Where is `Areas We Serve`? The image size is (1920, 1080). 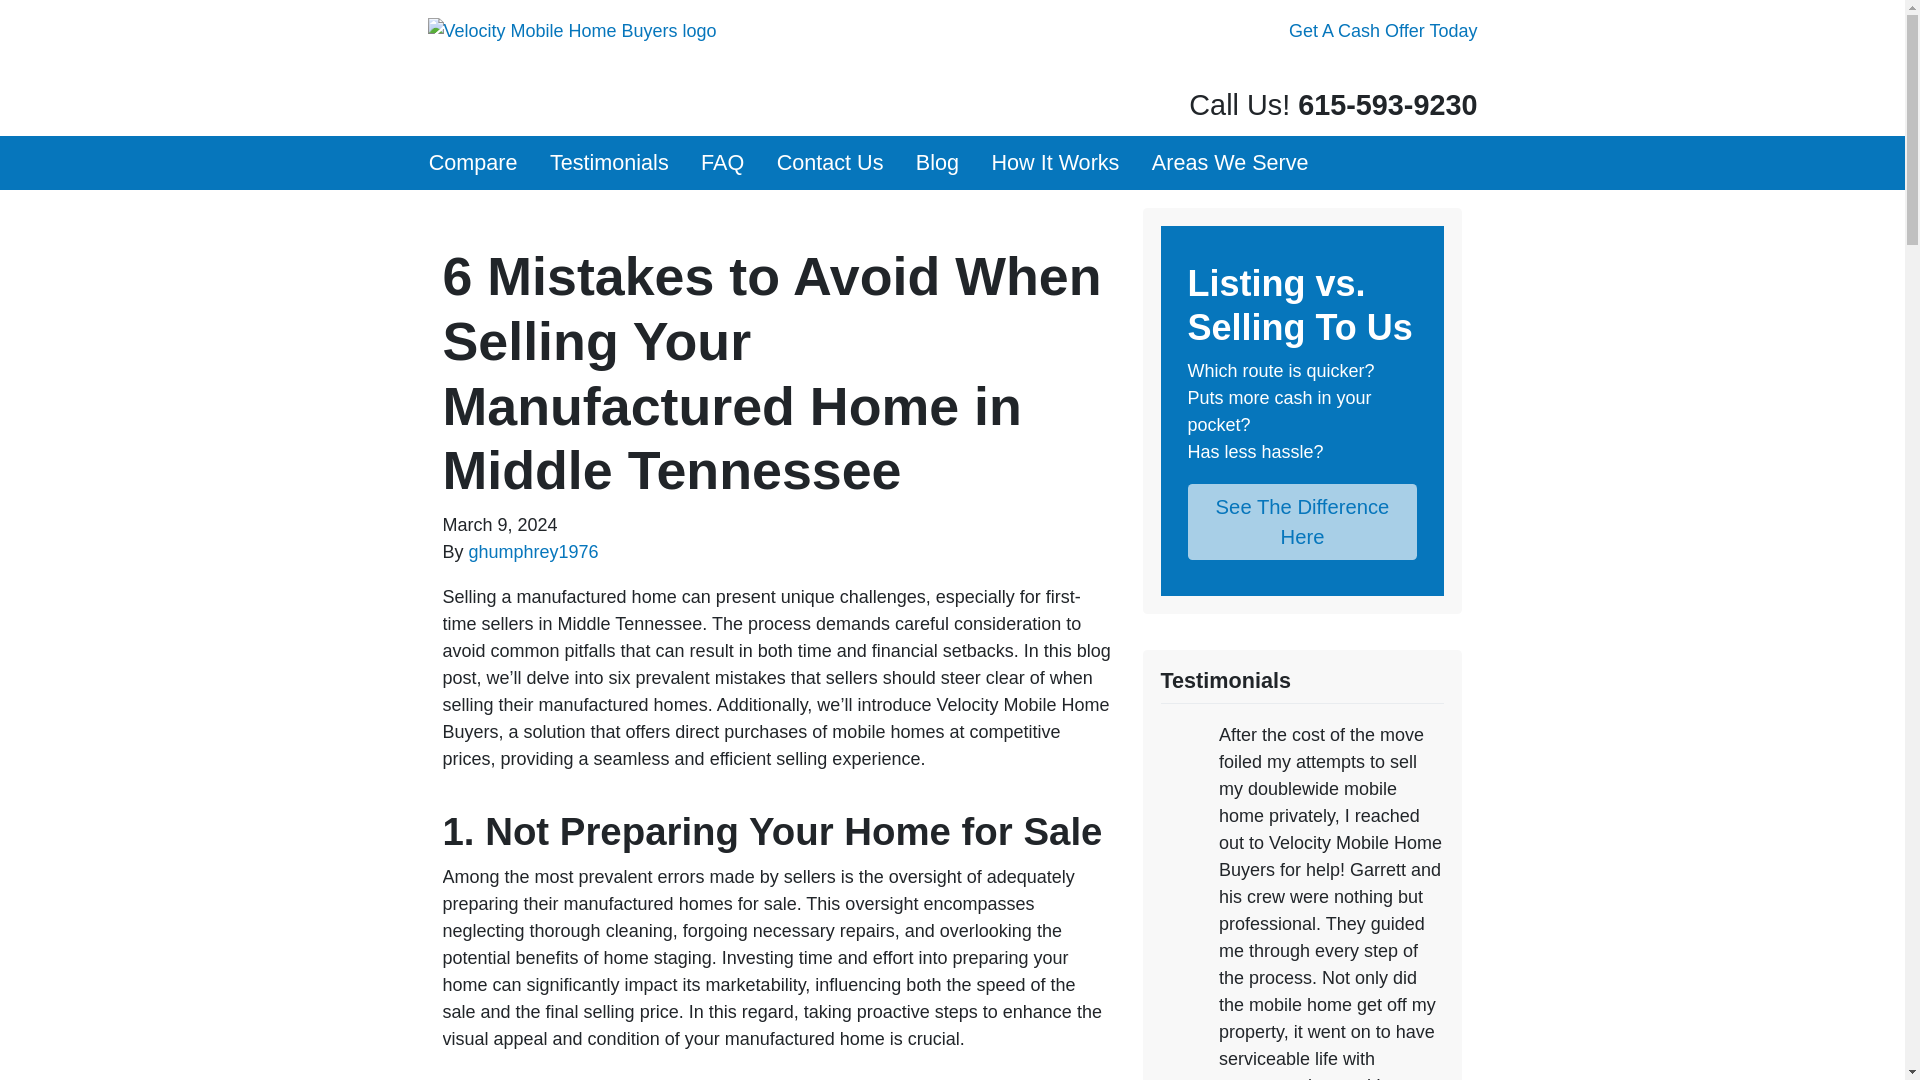 Areas We Serve is located at coordinates (1230, 163).